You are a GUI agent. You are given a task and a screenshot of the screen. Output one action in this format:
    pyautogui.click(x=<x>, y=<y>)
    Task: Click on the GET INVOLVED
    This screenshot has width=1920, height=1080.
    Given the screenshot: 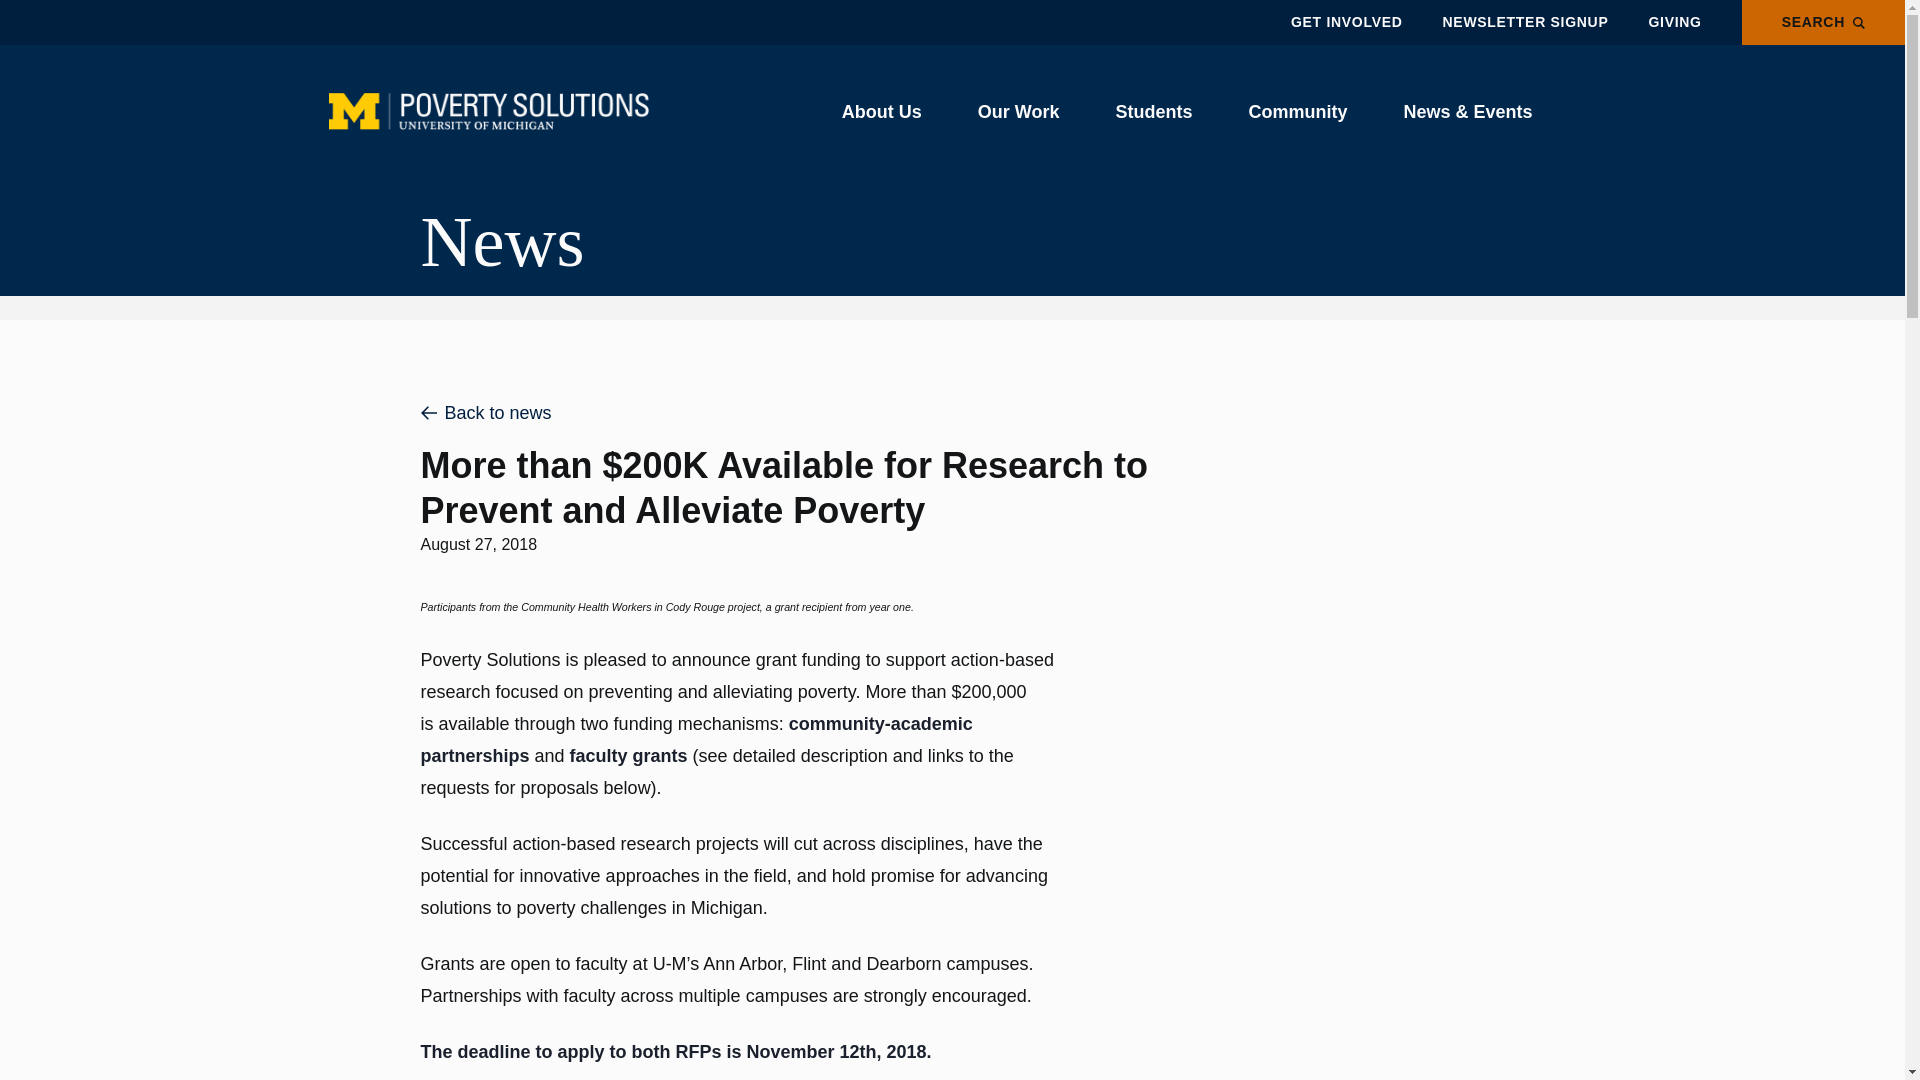 What is the action you would take?
    pyautogui.click(x=1346, y=22)
    